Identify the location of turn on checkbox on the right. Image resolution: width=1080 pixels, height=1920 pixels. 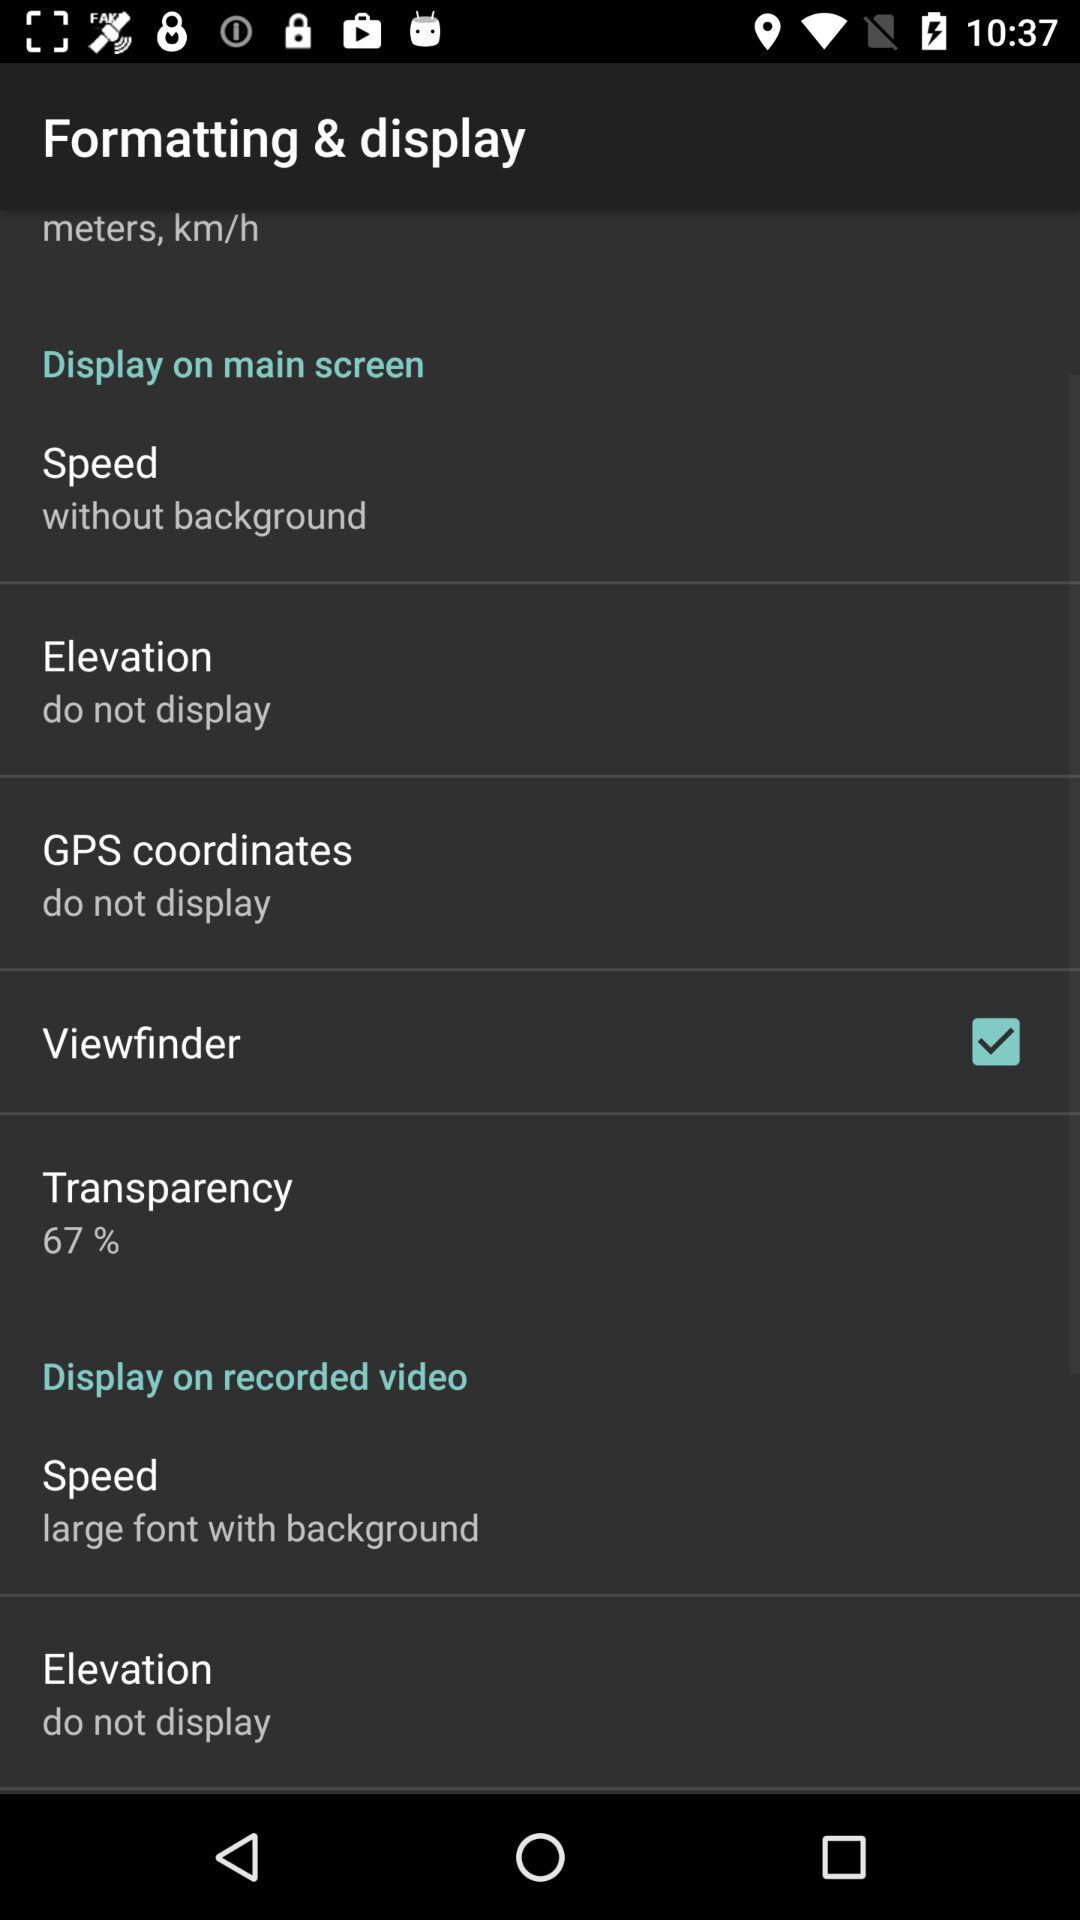
(996, 1041).